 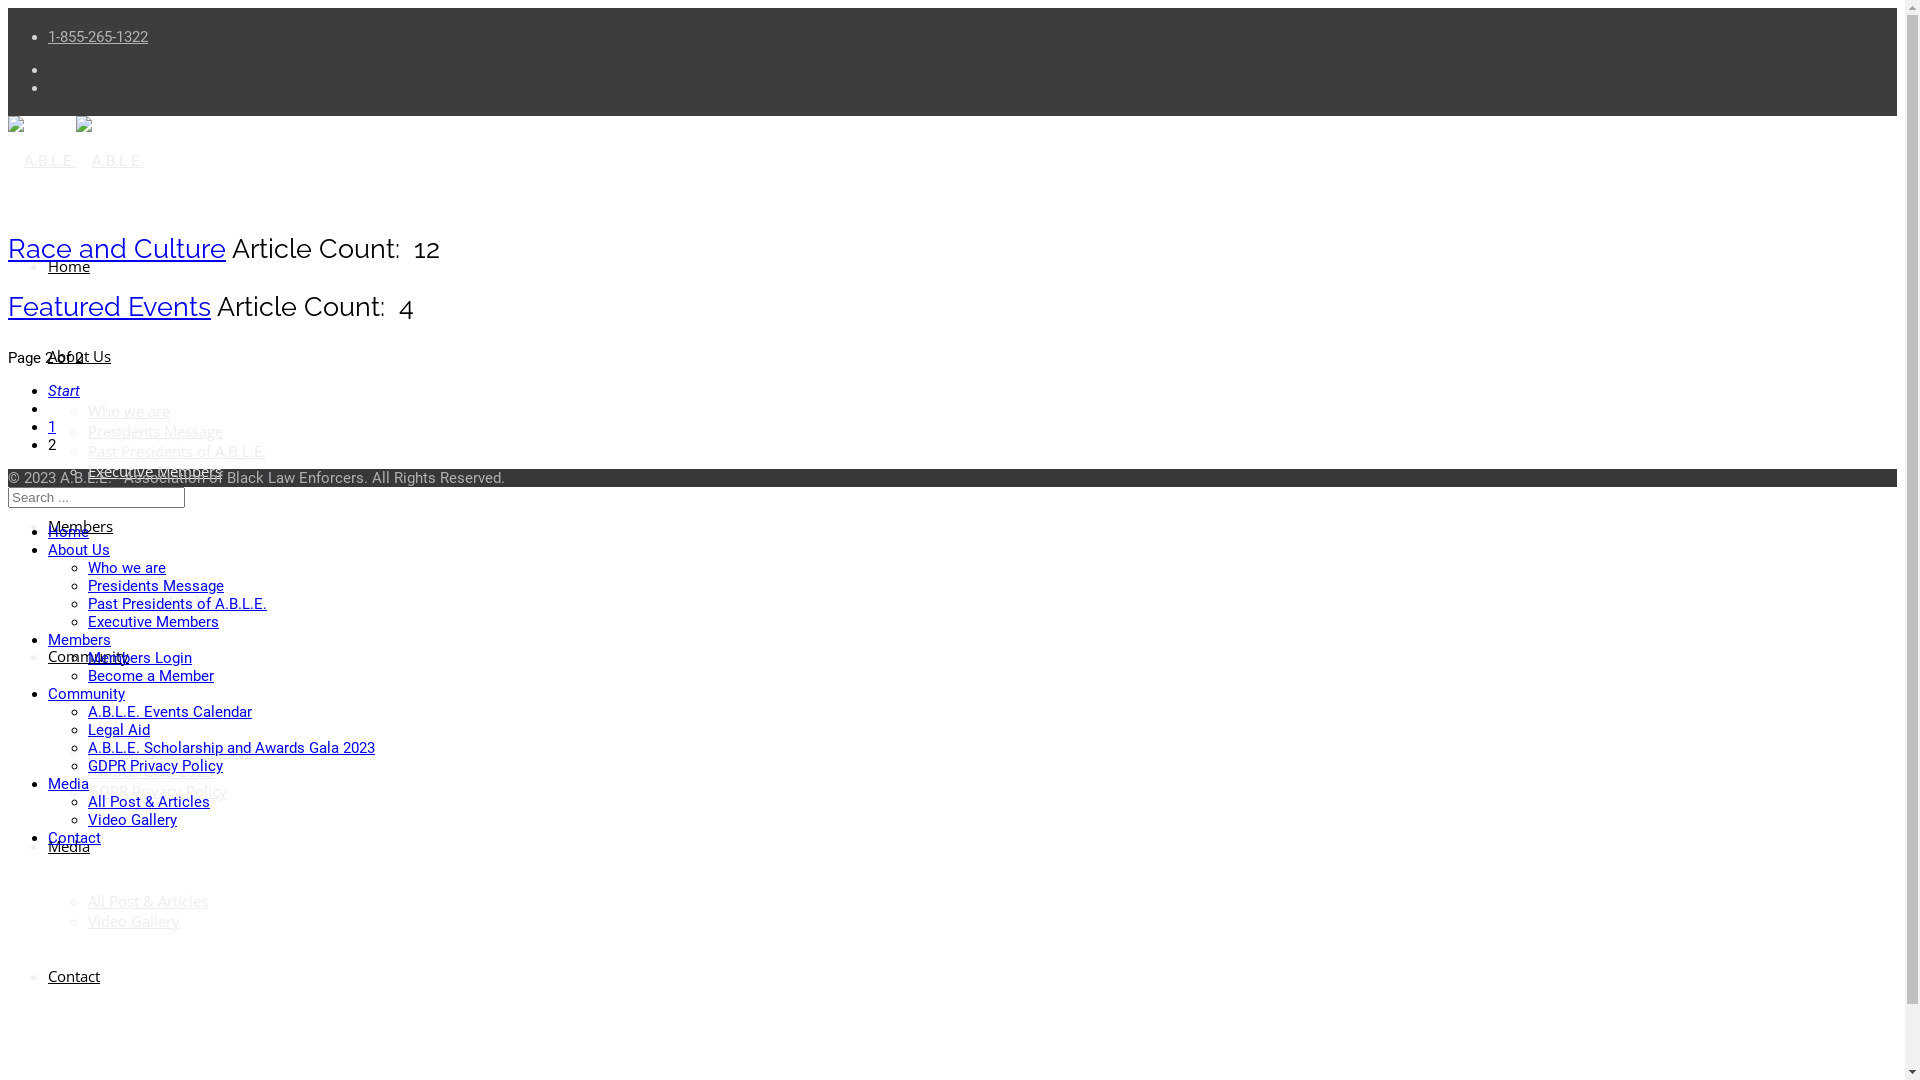 What do you see at coordinates (170, 712) in the screenshot?
I see `A.B.L.E. Events Calendar` at bounding box center [170, 712].